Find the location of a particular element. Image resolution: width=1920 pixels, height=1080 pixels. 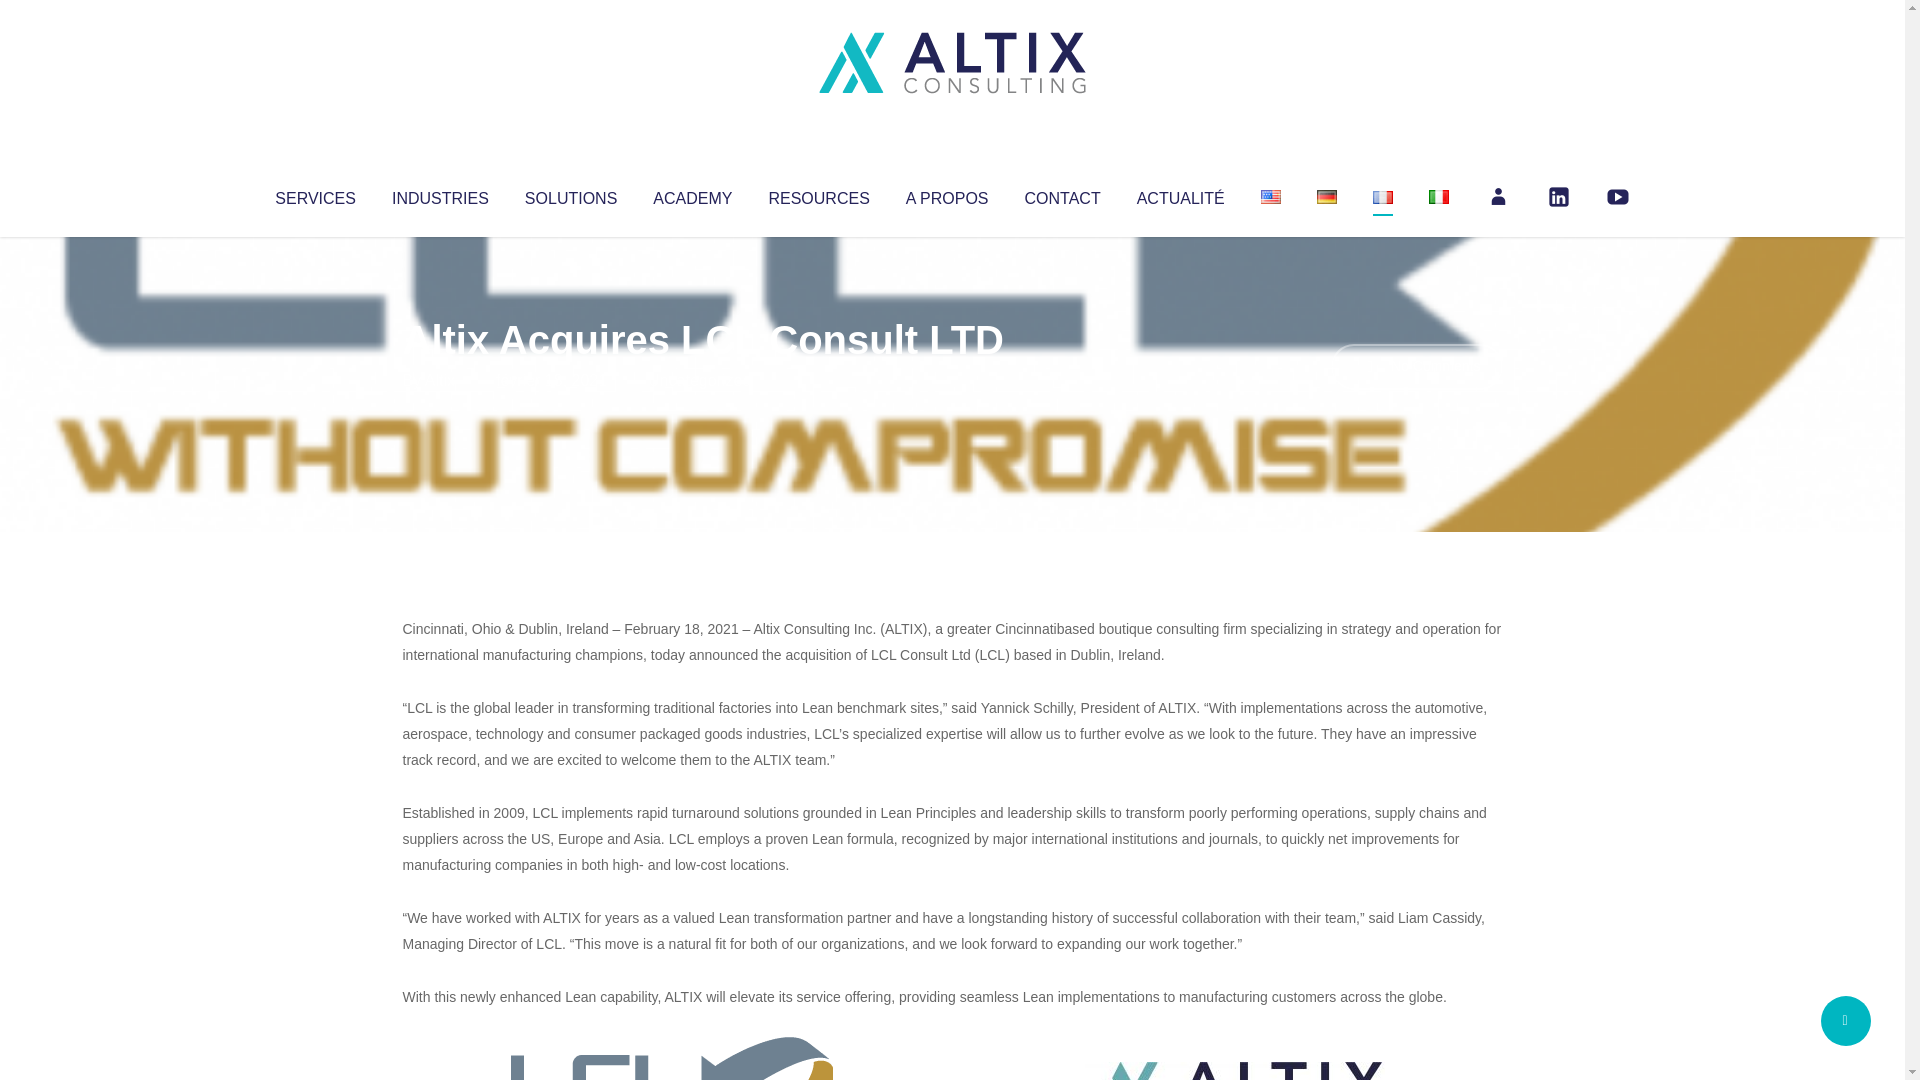

Articles par Altix is located at coordinates (440, 380).